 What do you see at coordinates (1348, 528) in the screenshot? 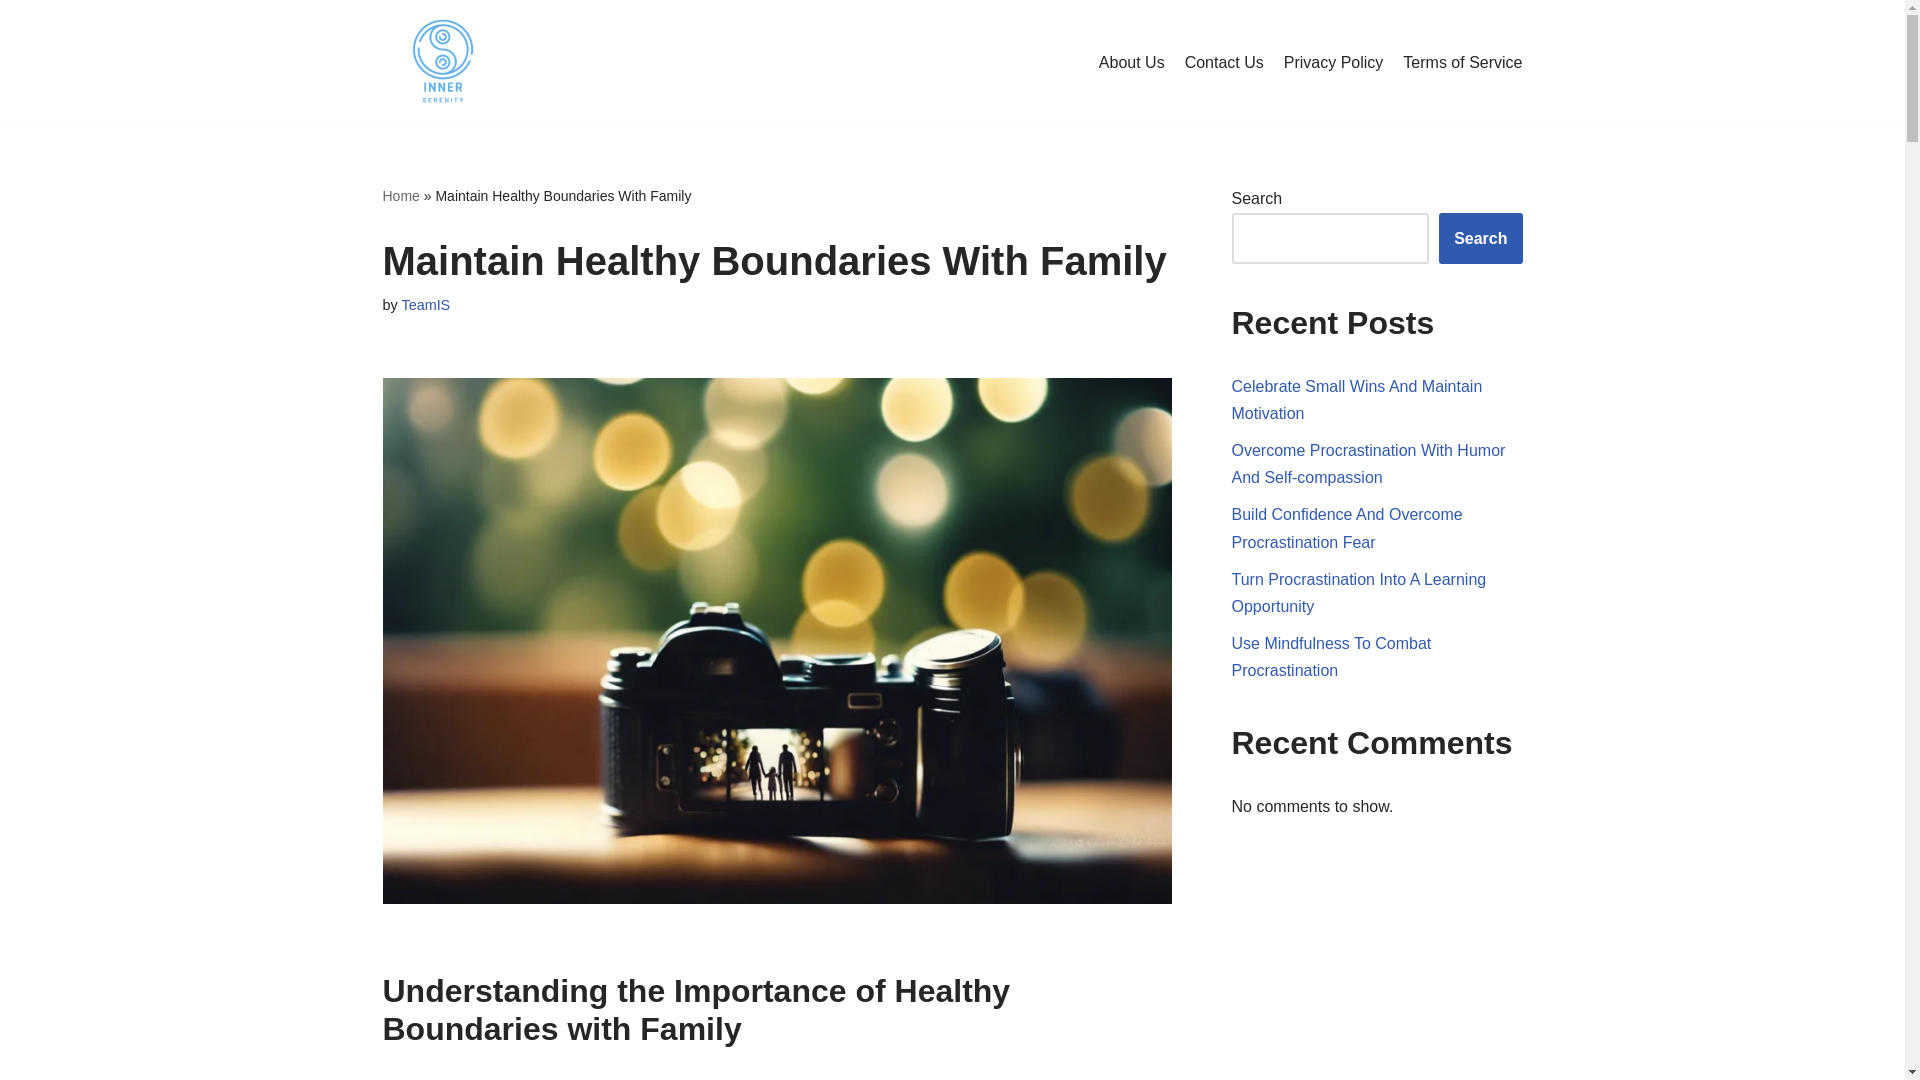
I see `Build Confidence And Overcome Procrastination Fear` at bounding box center [1348, 528].